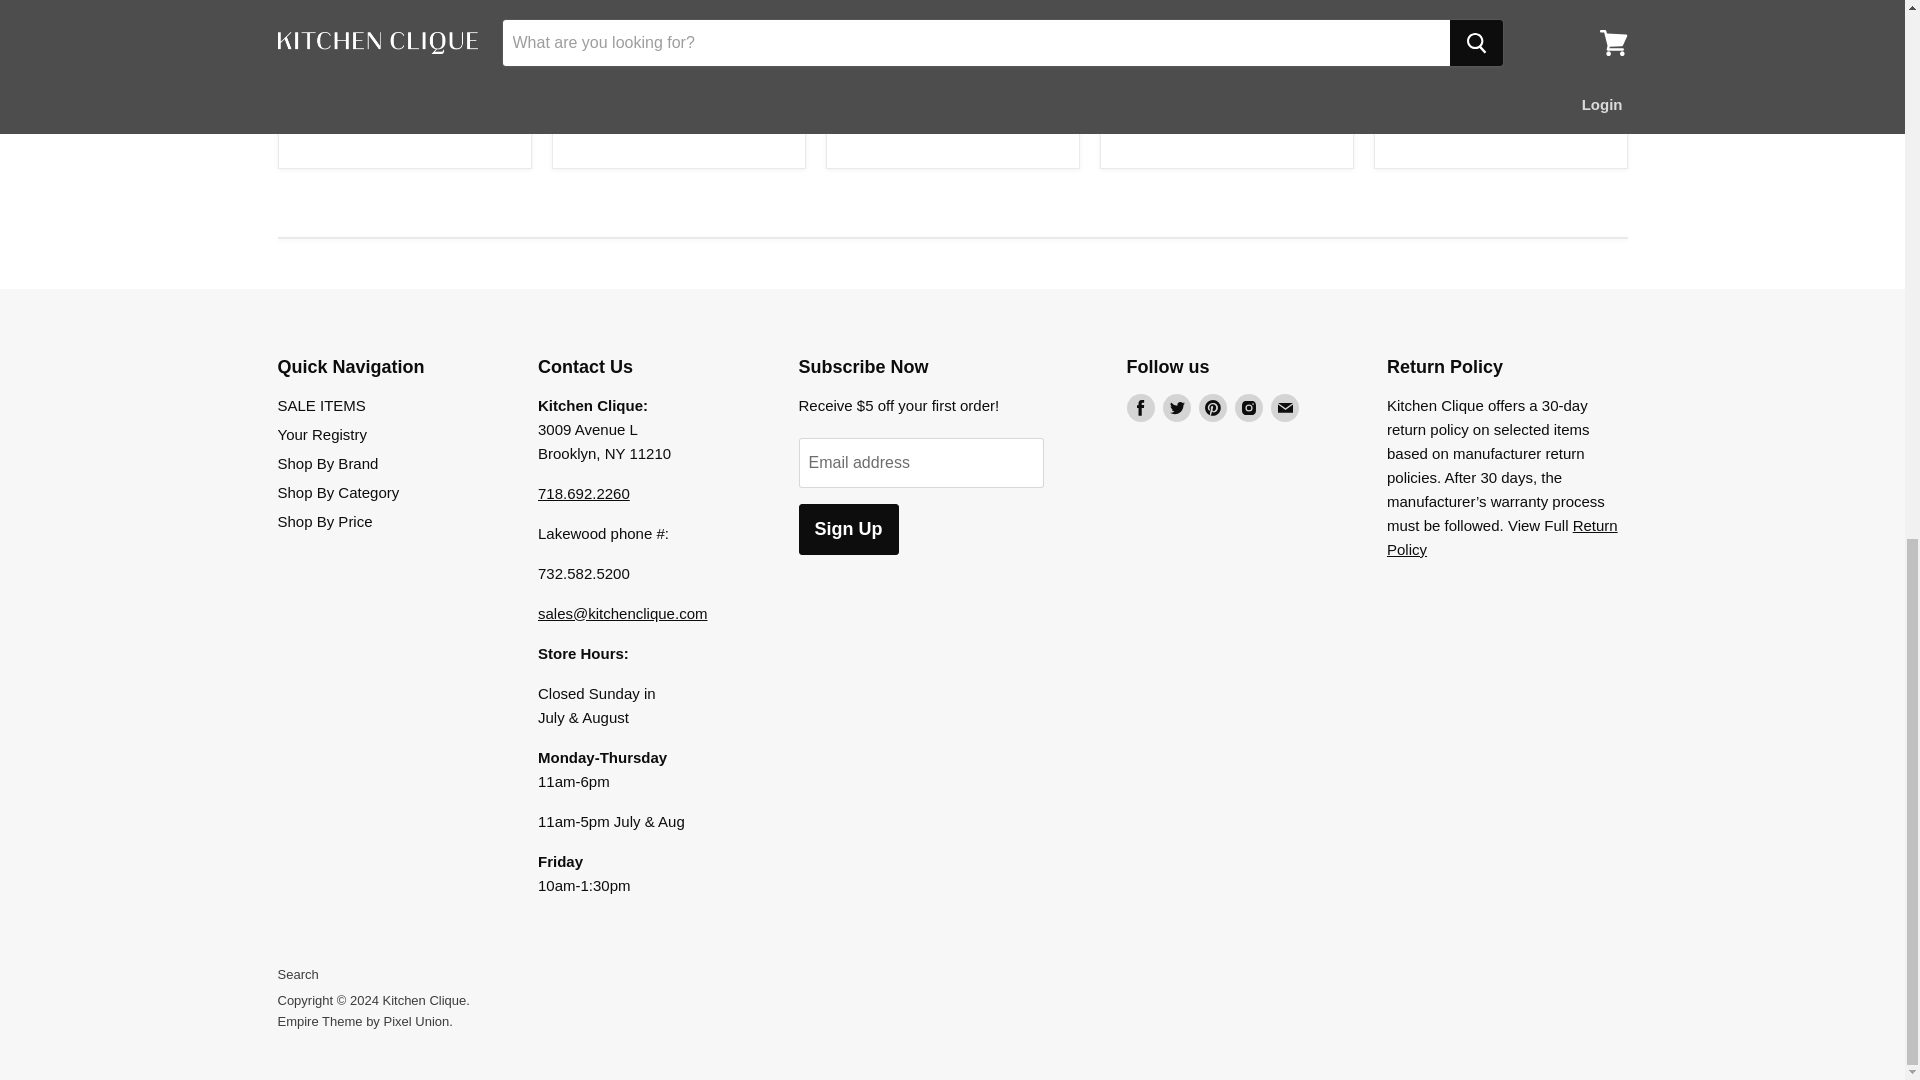 This screenshot has height=1080, width=1920. Describe the element at coordinates (1139, 407) in the screenshot. I see `Facebook` at that location.